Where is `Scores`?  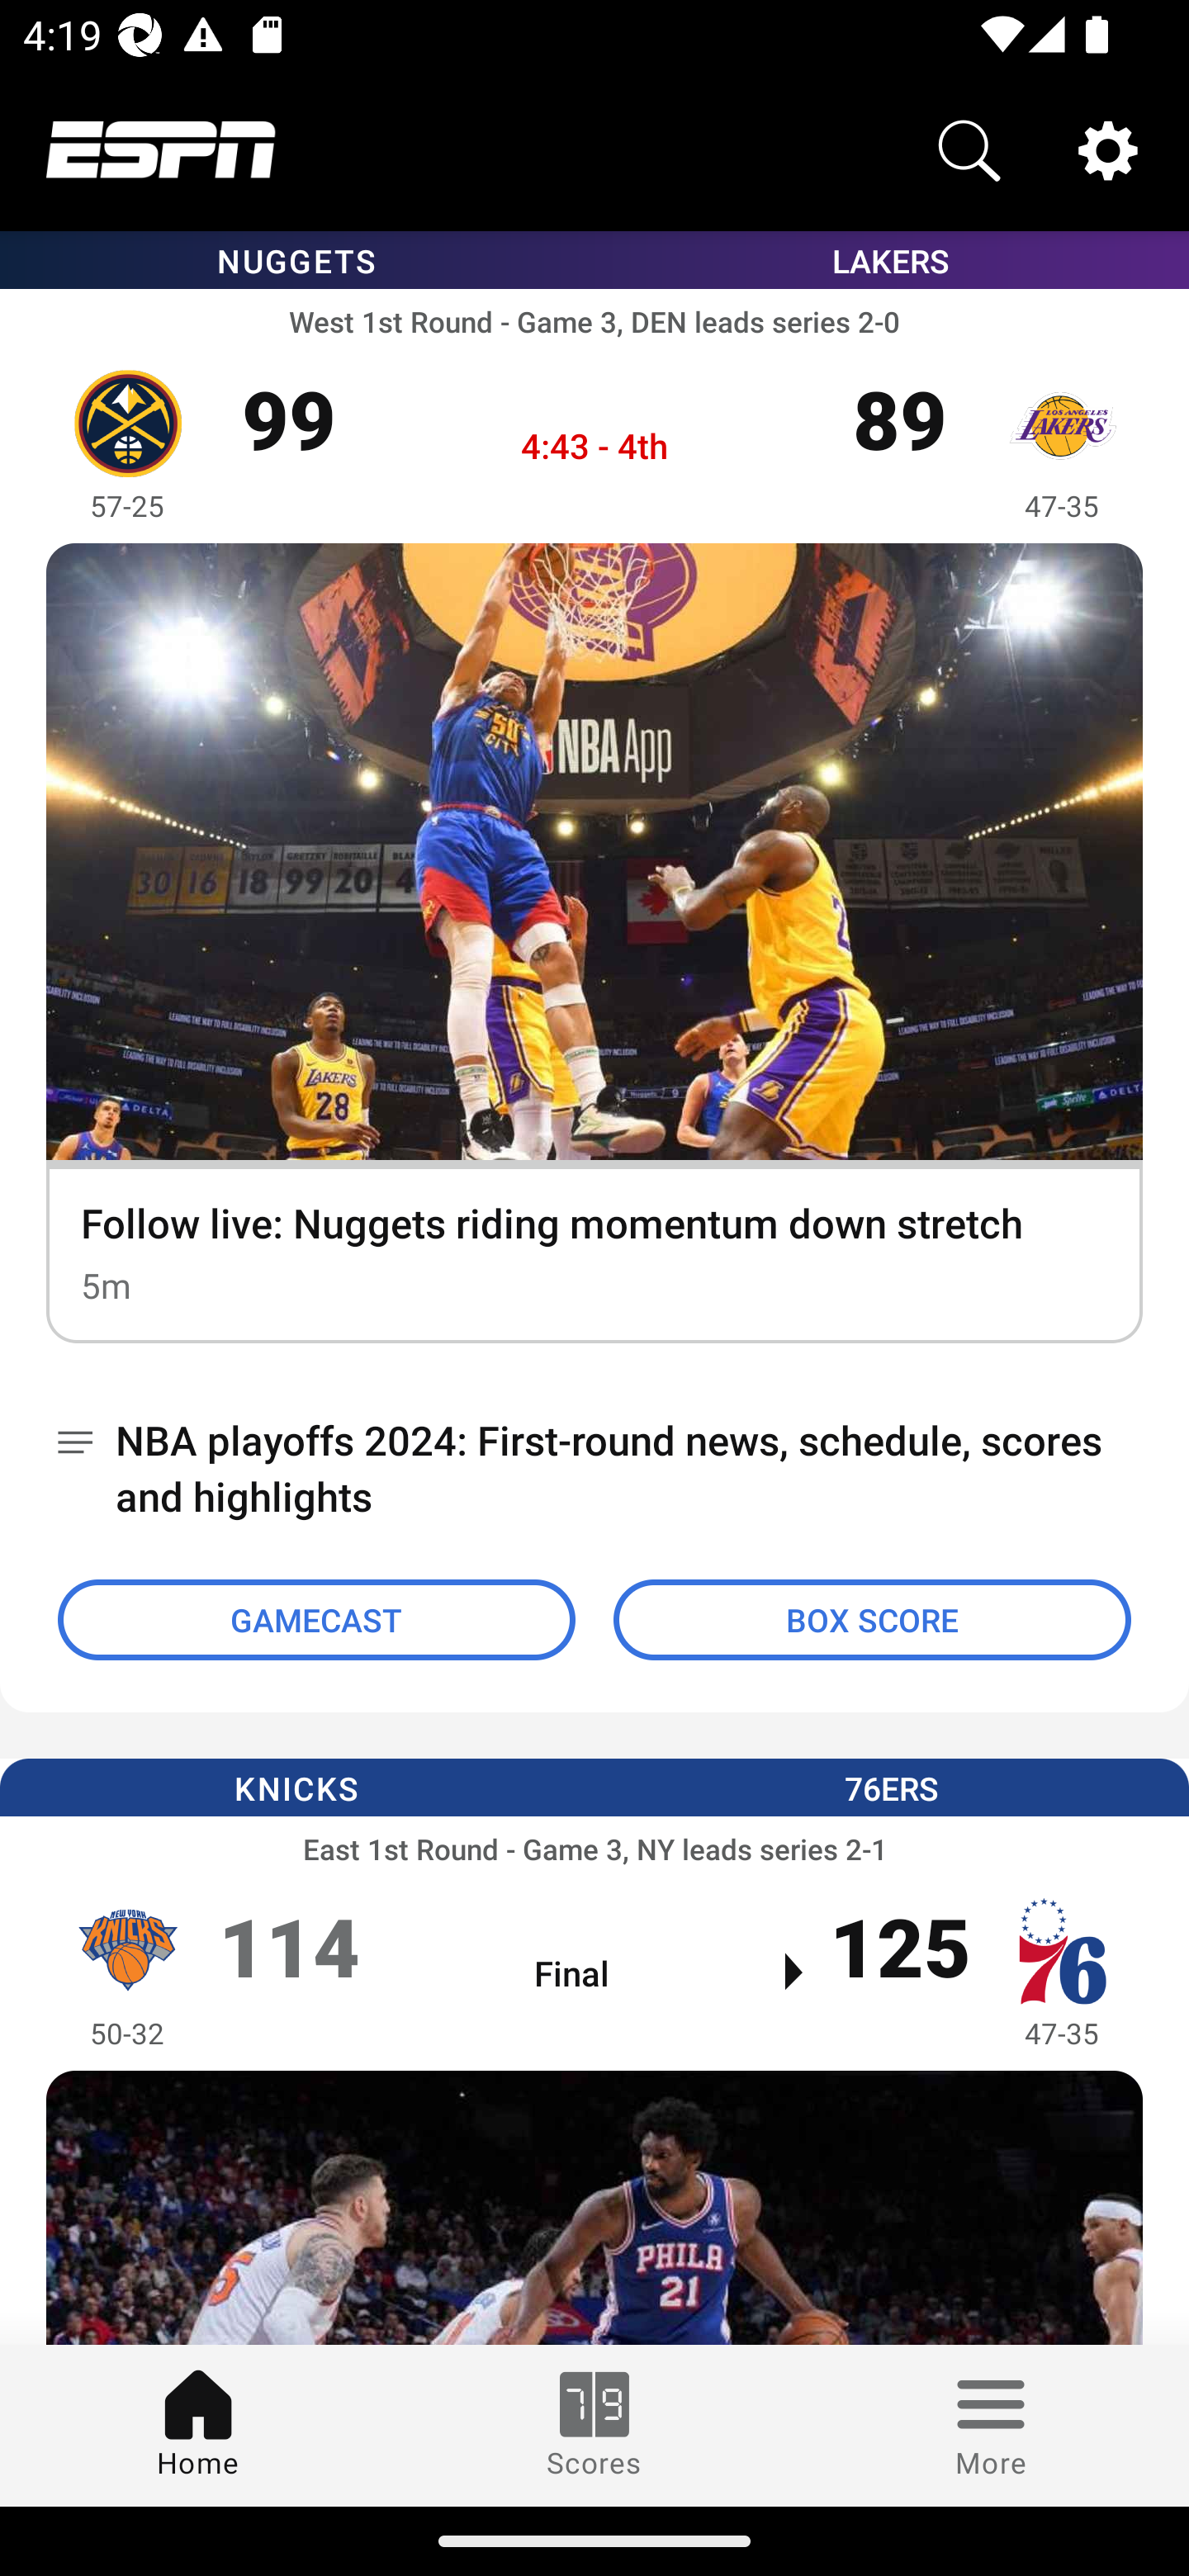 Scores is located at coordinates (594, 2425).